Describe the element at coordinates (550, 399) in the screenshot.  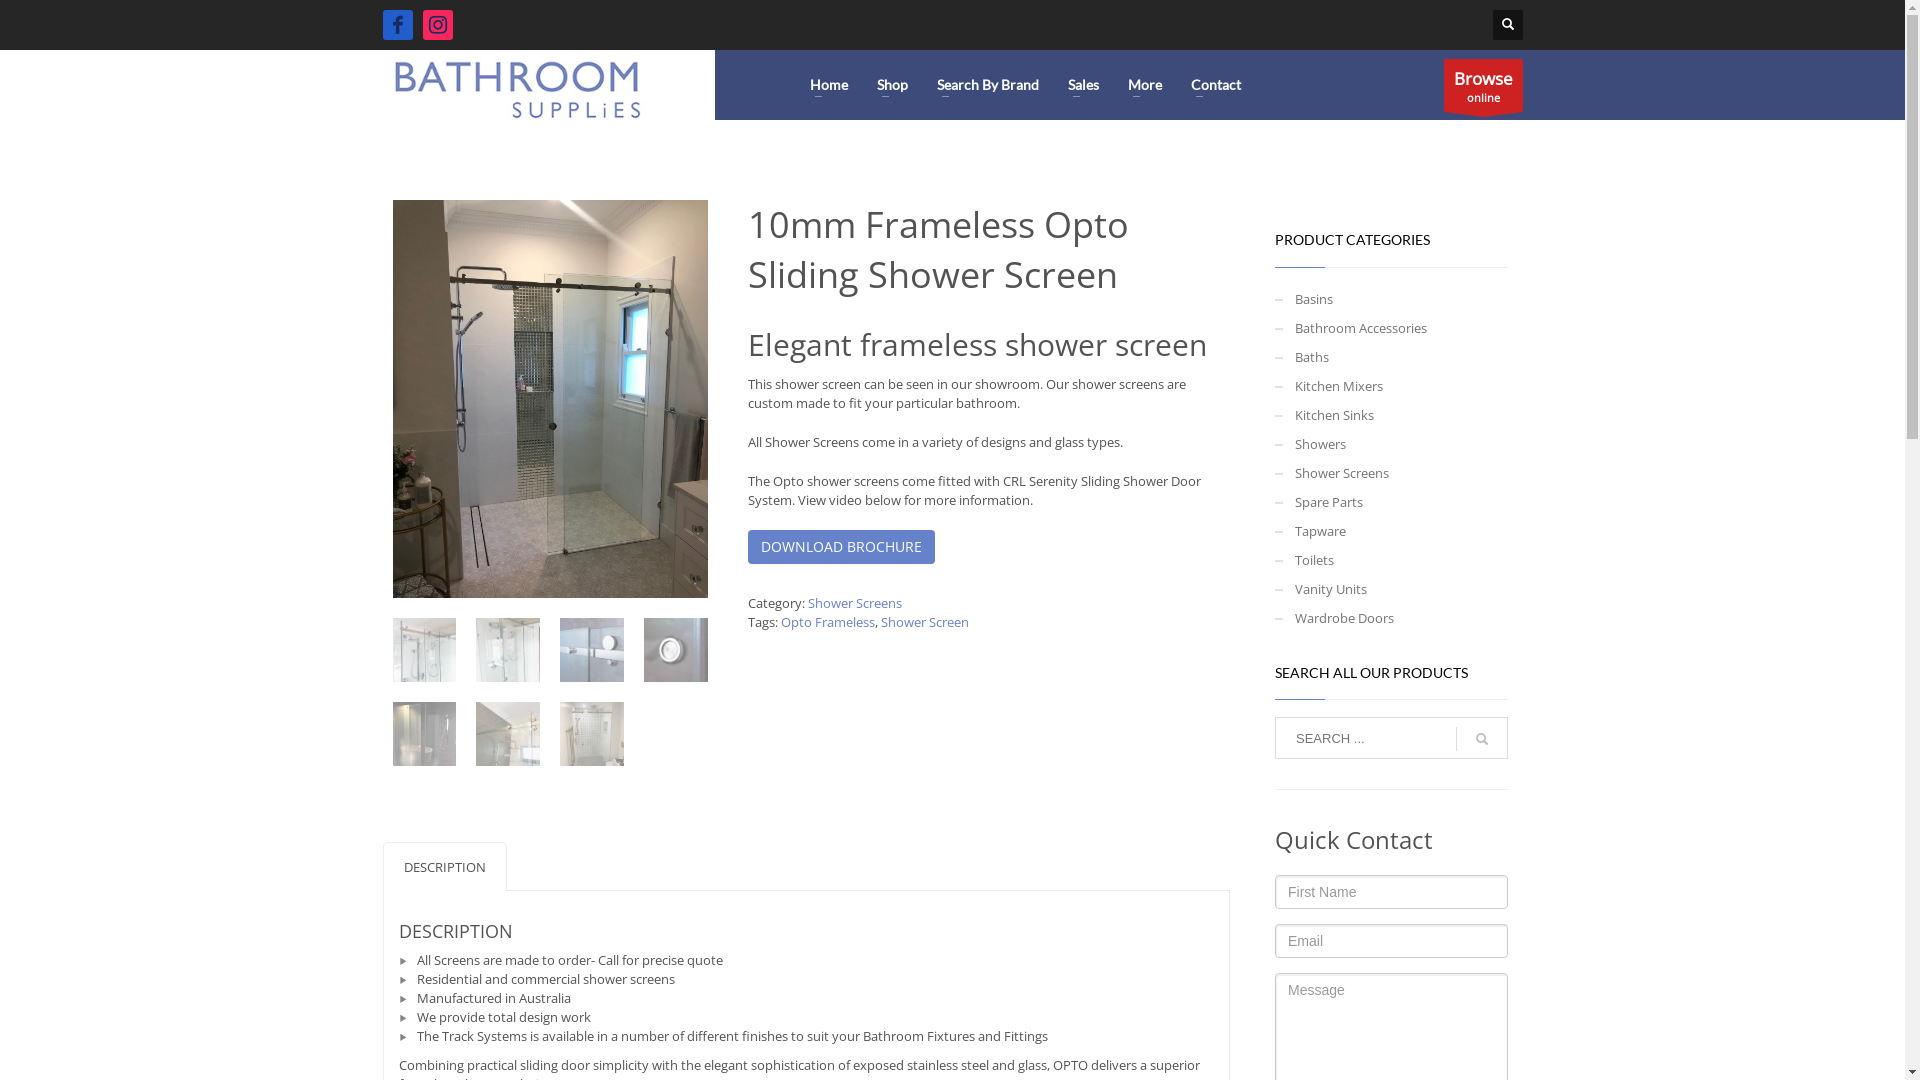
I see `Frameless Opto Sliding Shower Screen Installed` at that location.